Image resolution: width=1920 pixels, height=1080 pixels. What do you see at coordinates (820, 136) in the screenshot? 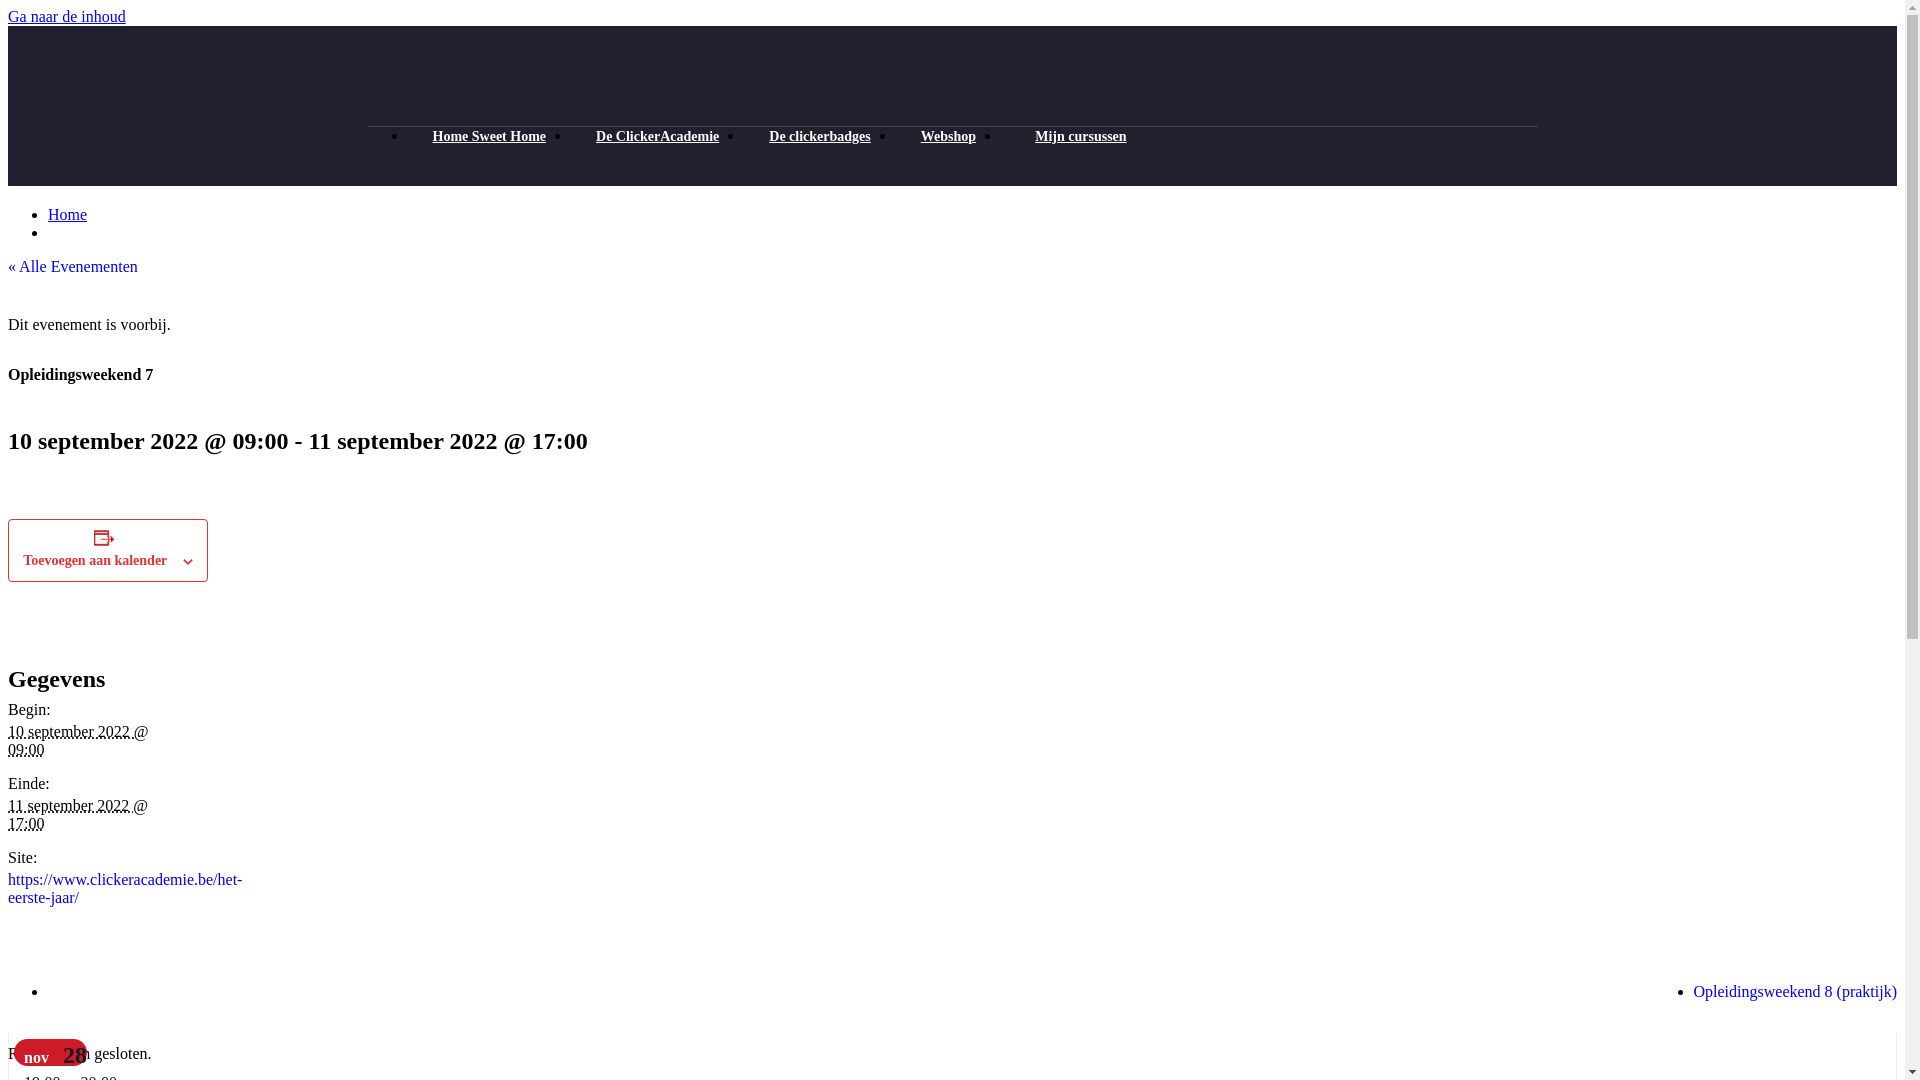
I see `De clickerbadges` at bounding box center [820, 136].